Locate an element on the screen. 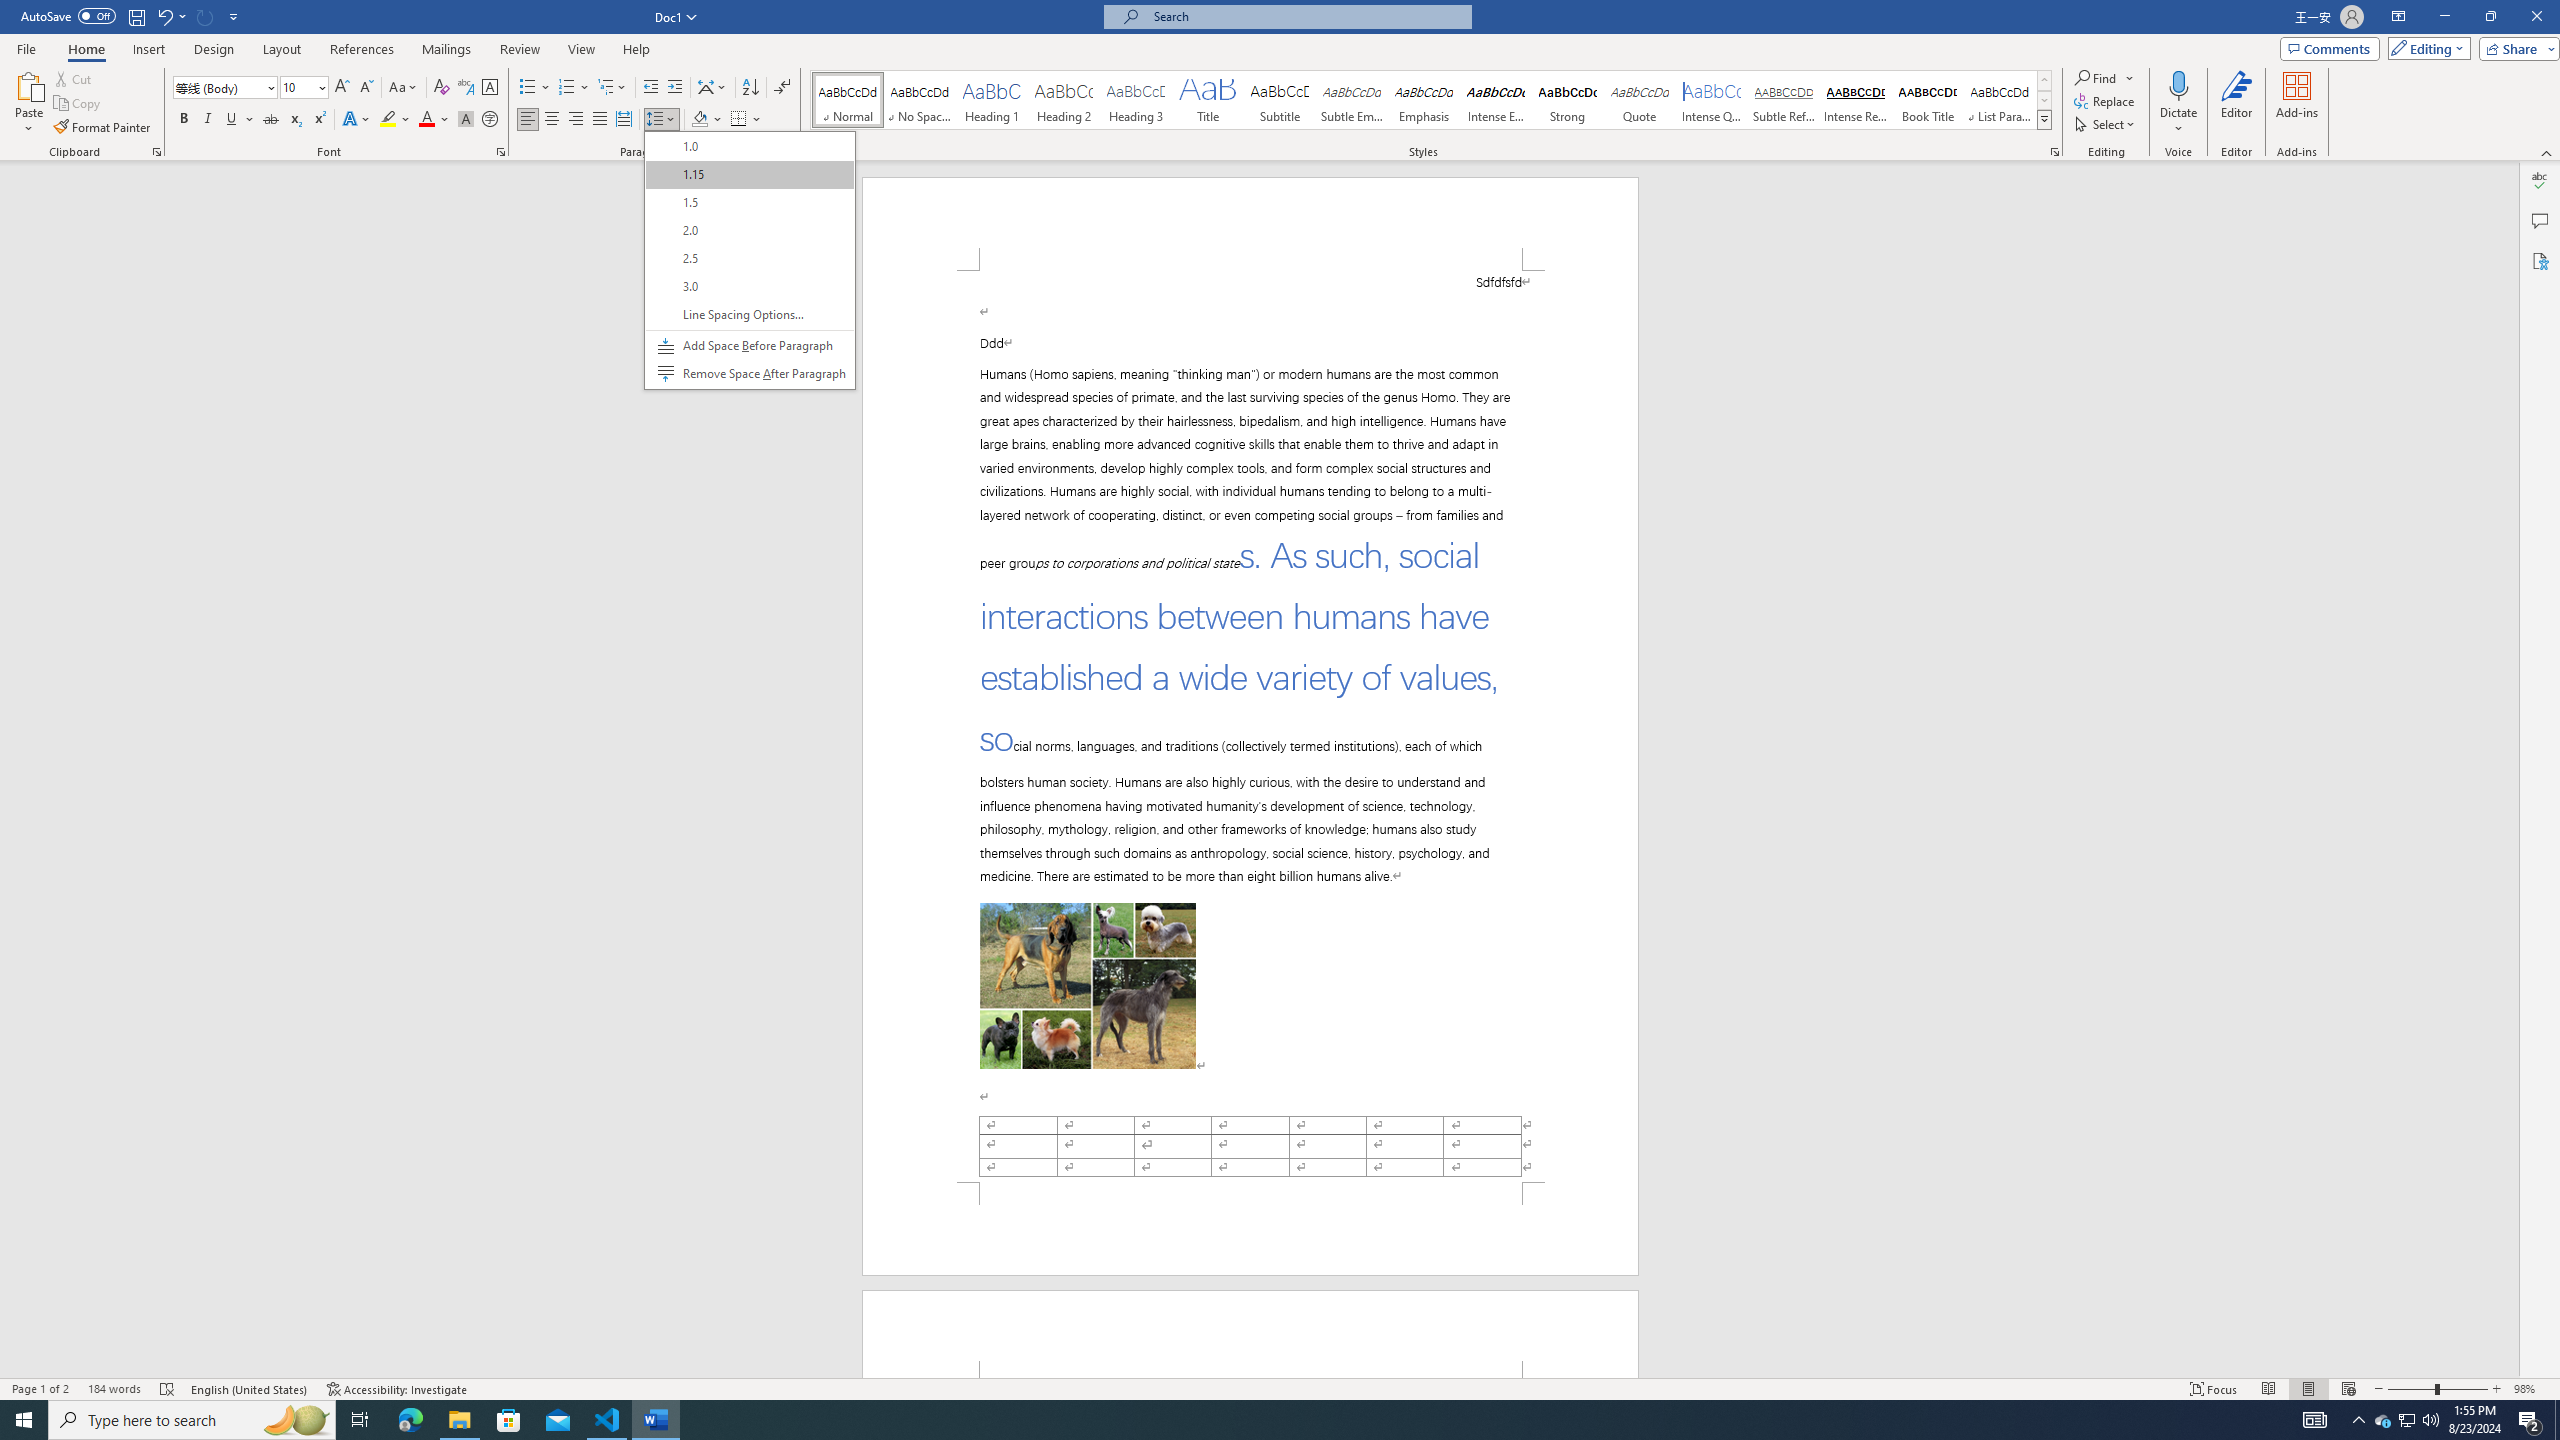 This screenshot has width=2560, height=1440. Microsoft Store is located at coordinates (509, 1420).